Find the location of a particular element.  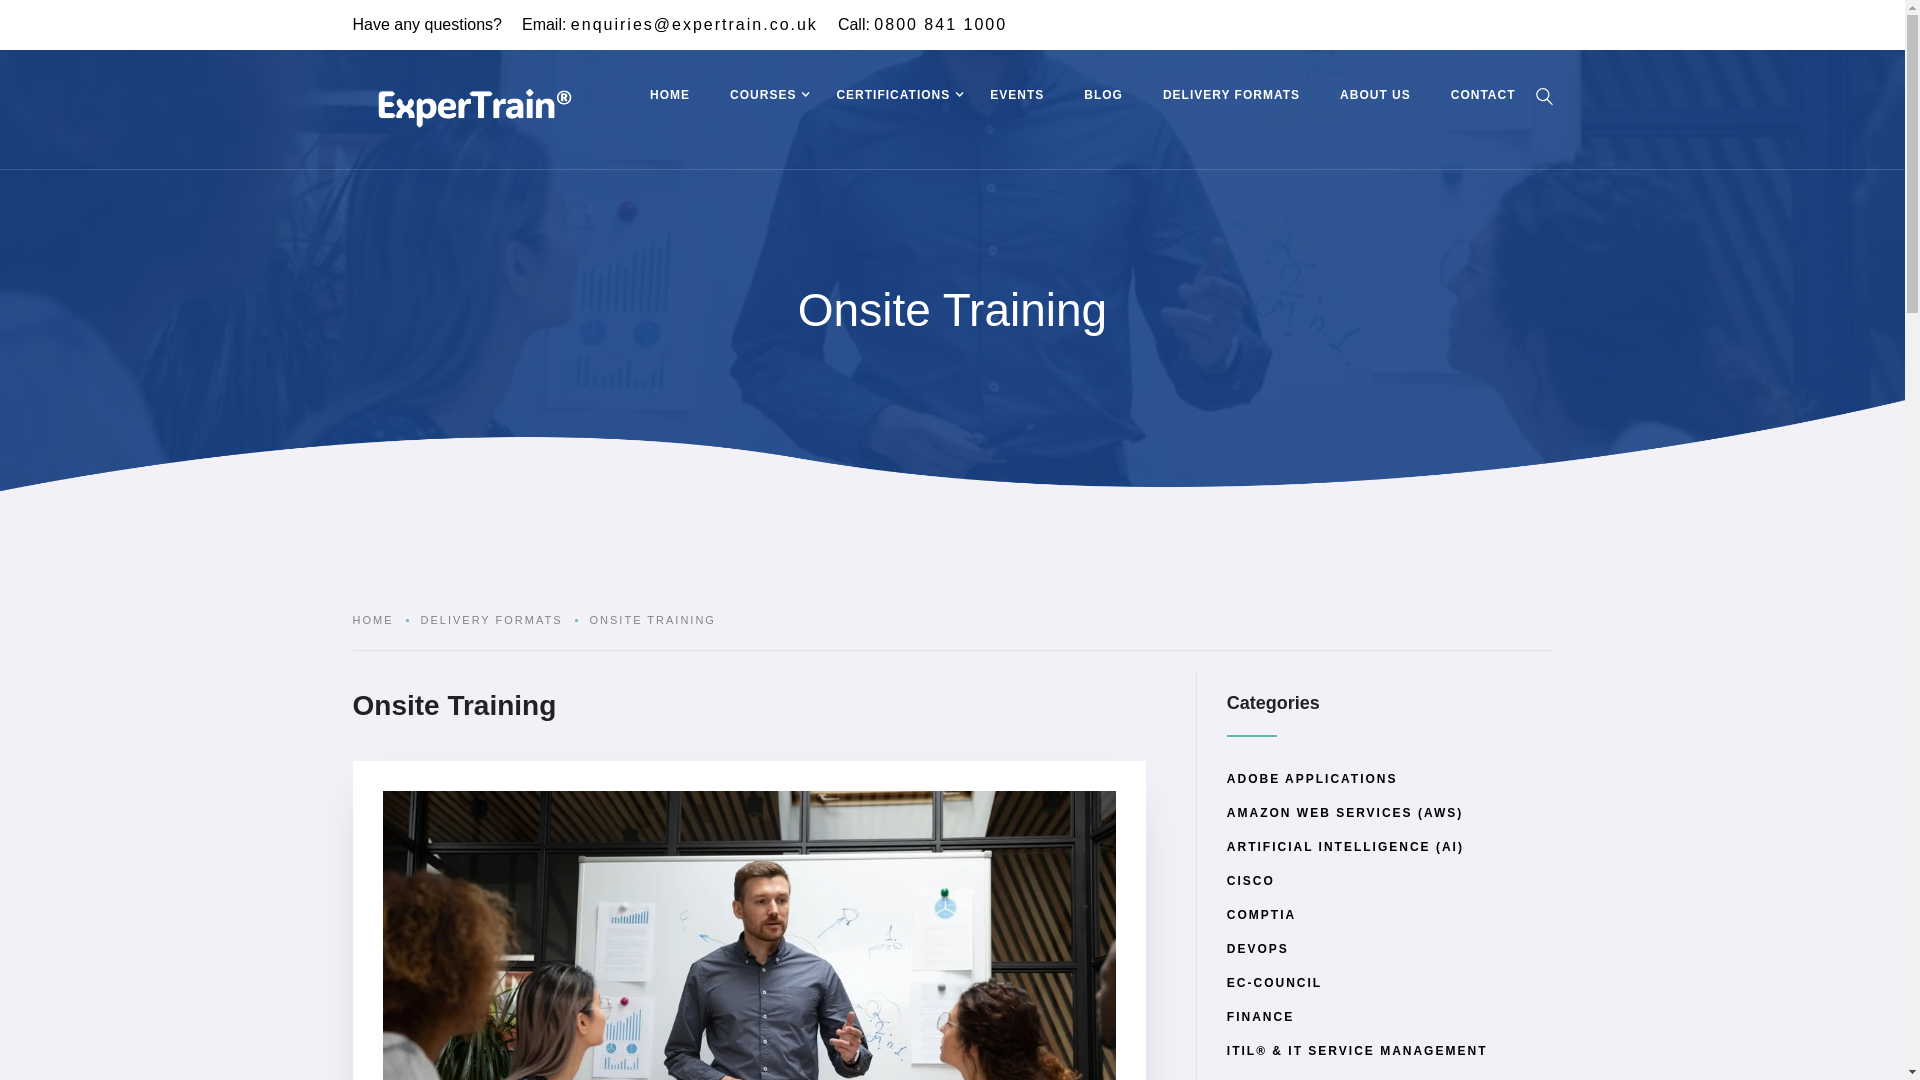

DEVOPS is located at coordinates (1257, 954).